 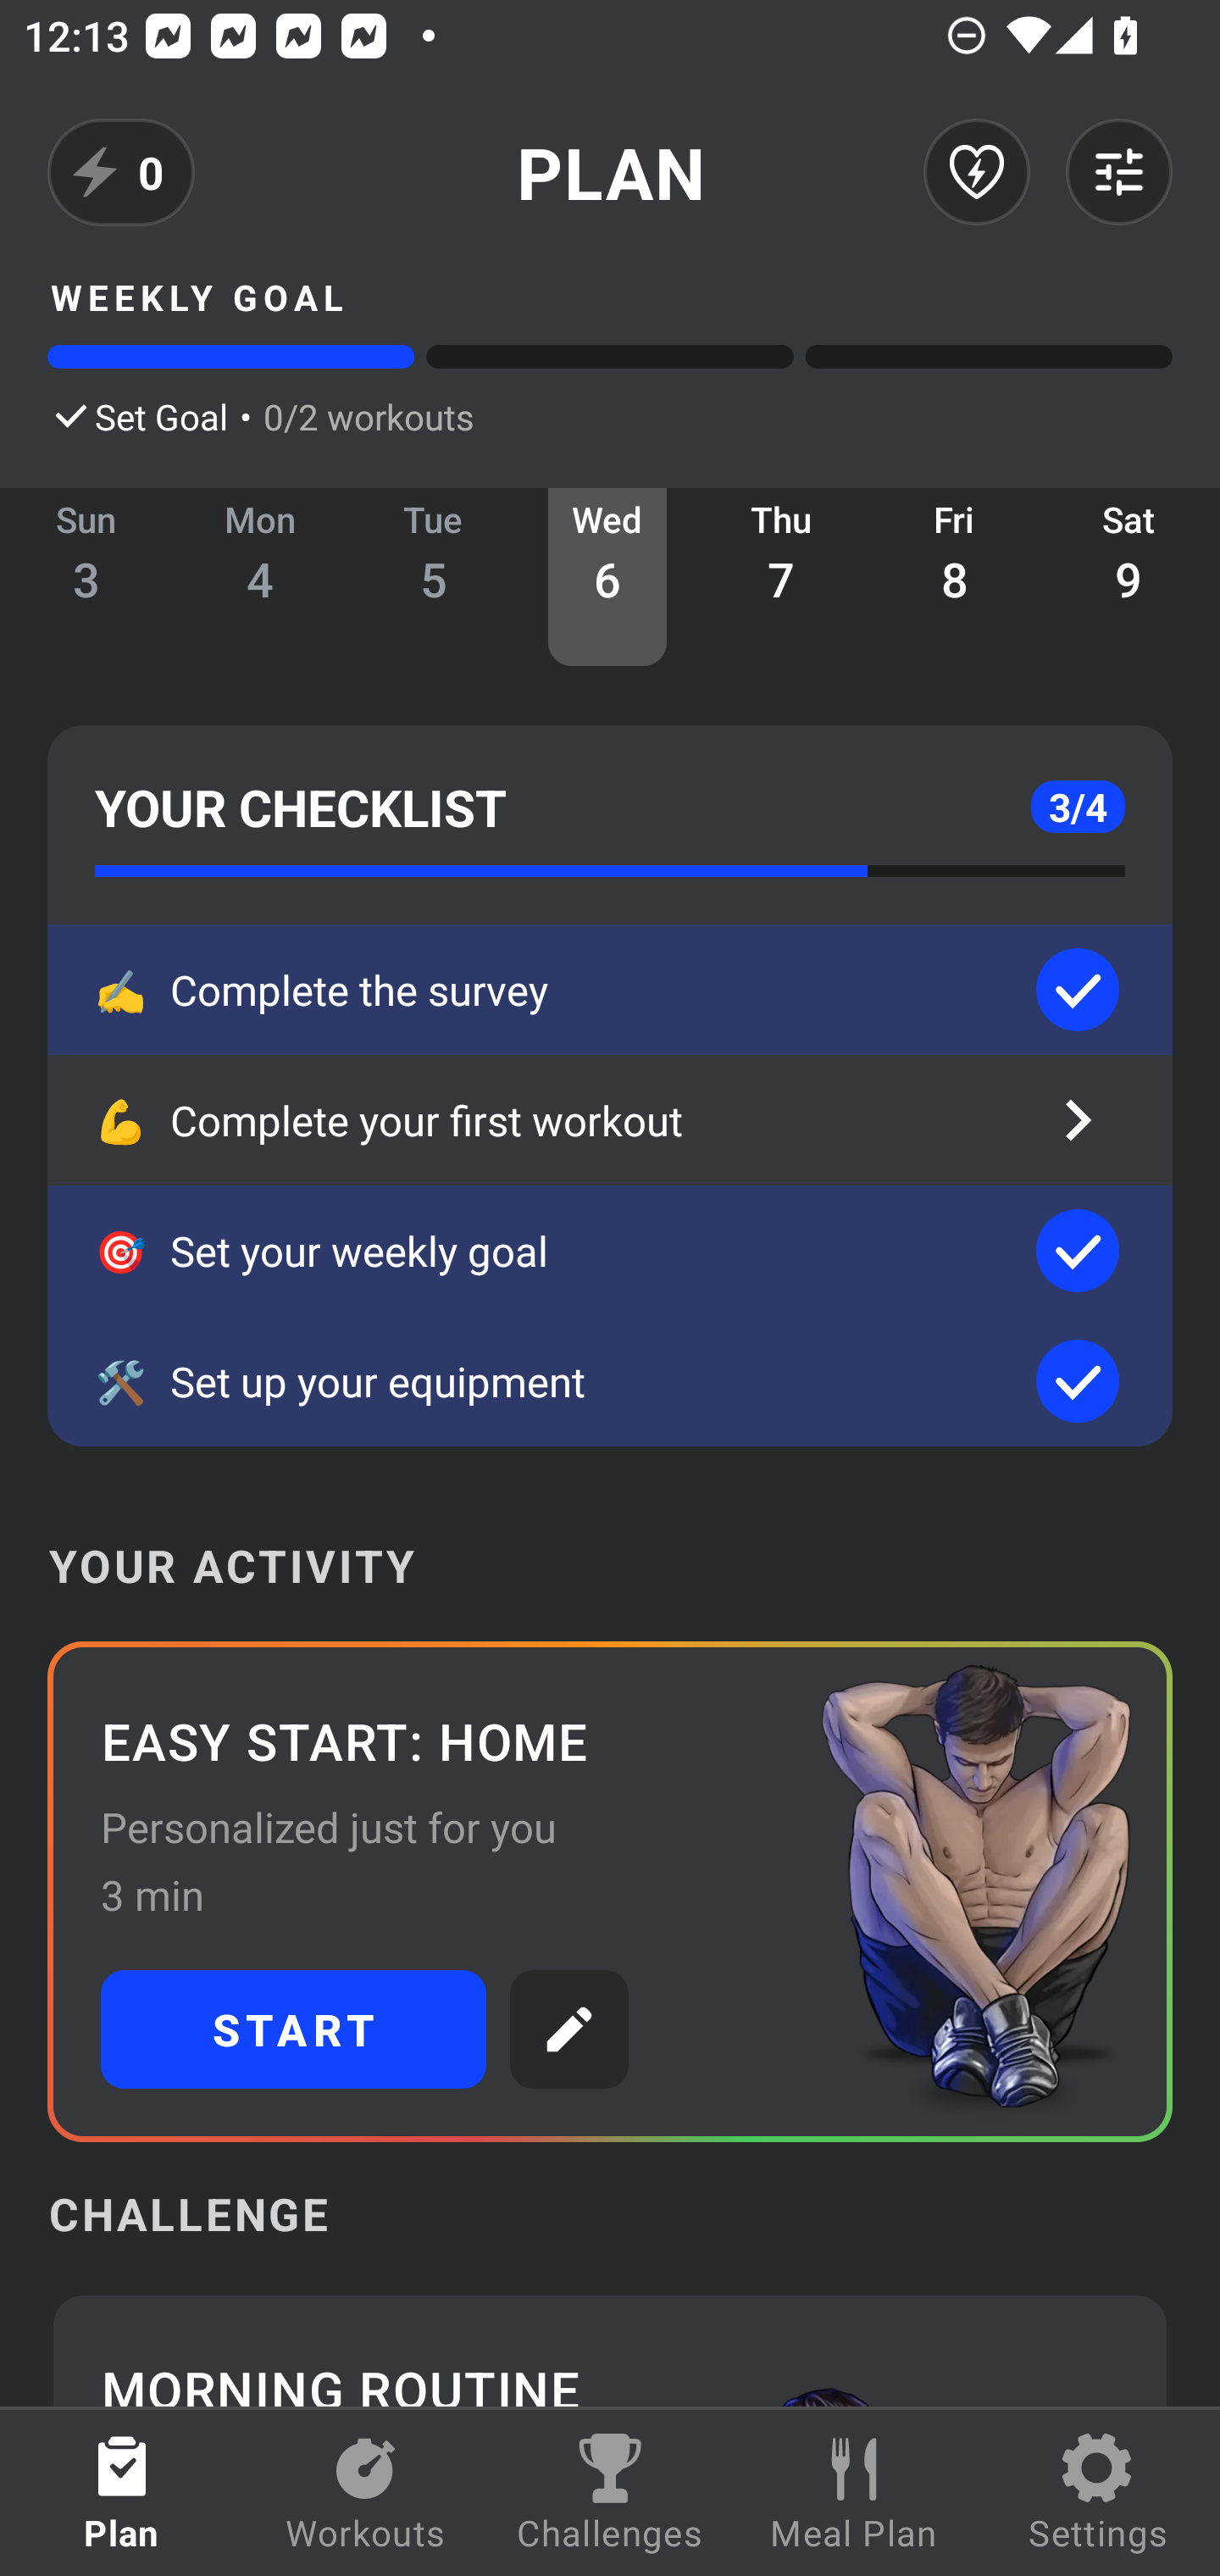 What do you see at coordinates (781, 576) in the screenshot?
I see `Thu 7` at bounding box center [781, 576].